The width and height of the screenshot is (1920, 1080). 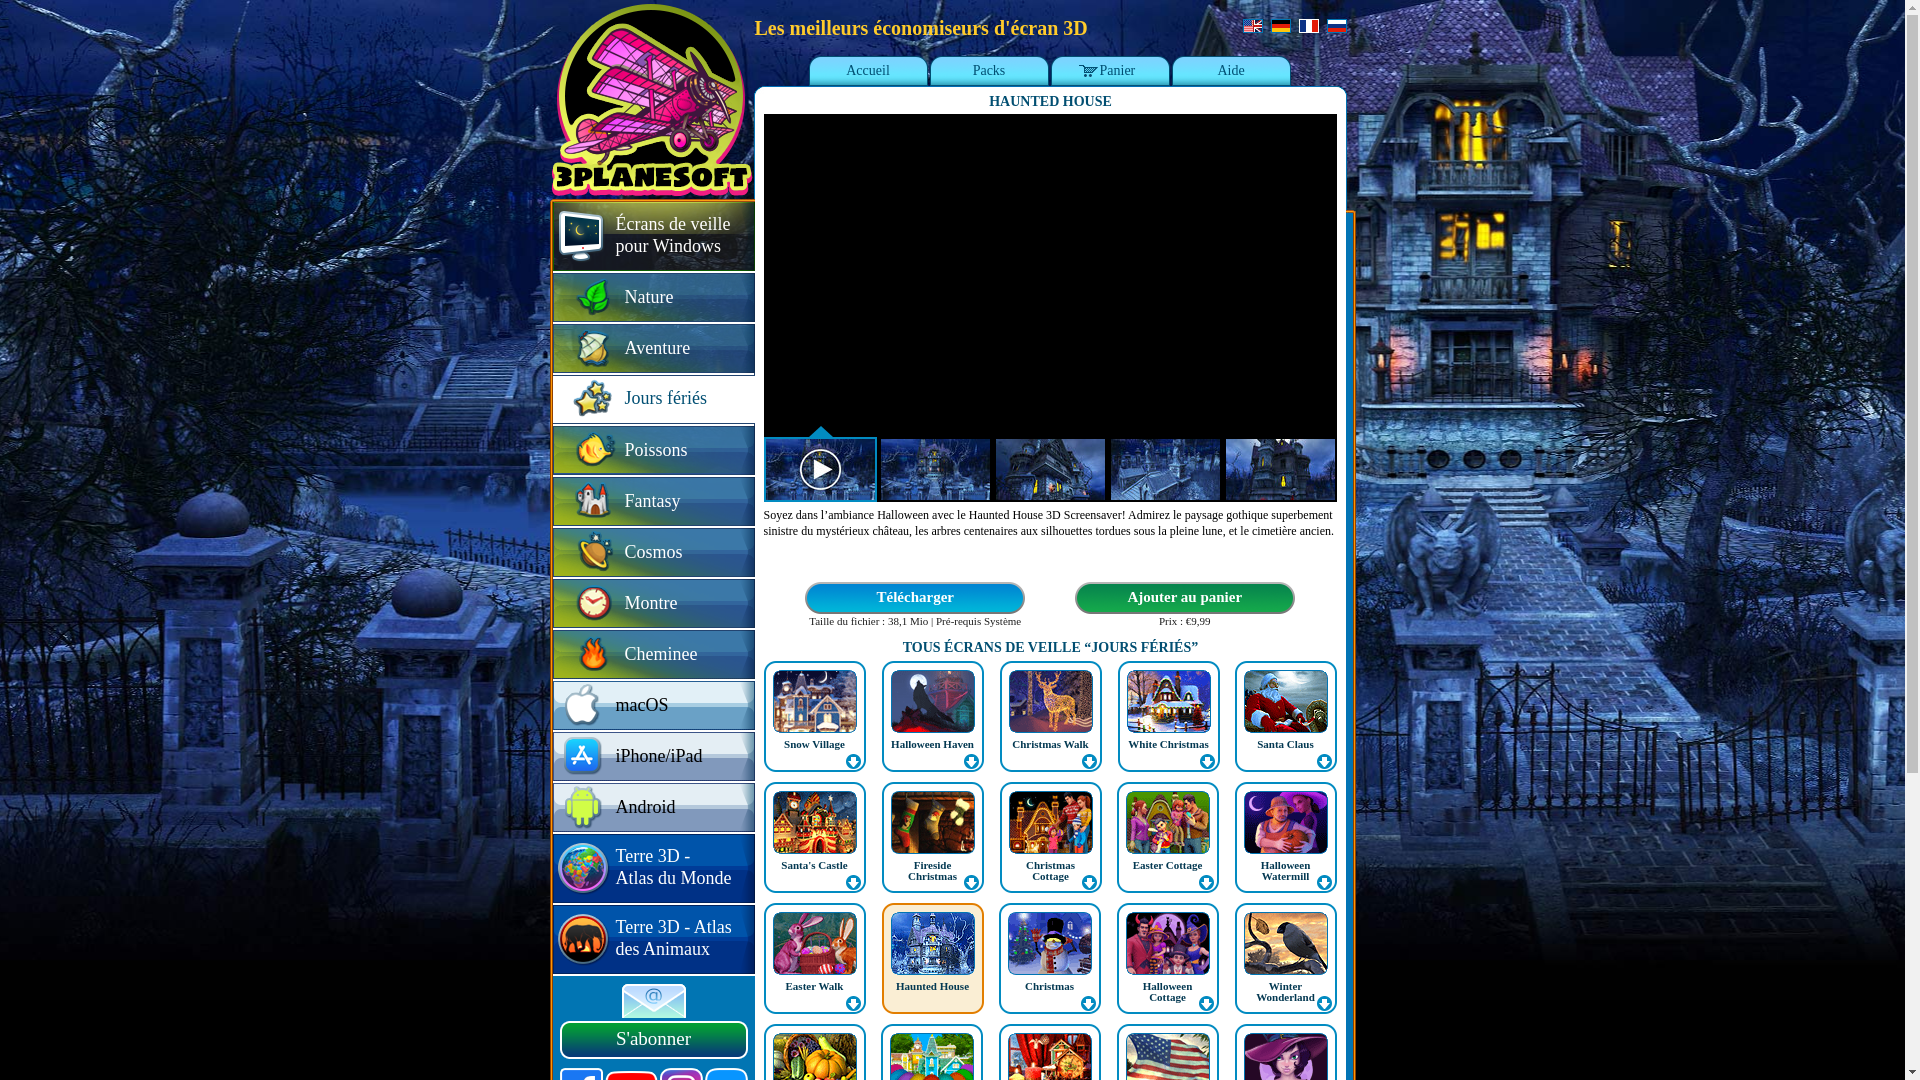 What do you see at coordinates (653, 758) in the screenshot?
I see `iPhone/iPad` at bounding box center [653, 758].